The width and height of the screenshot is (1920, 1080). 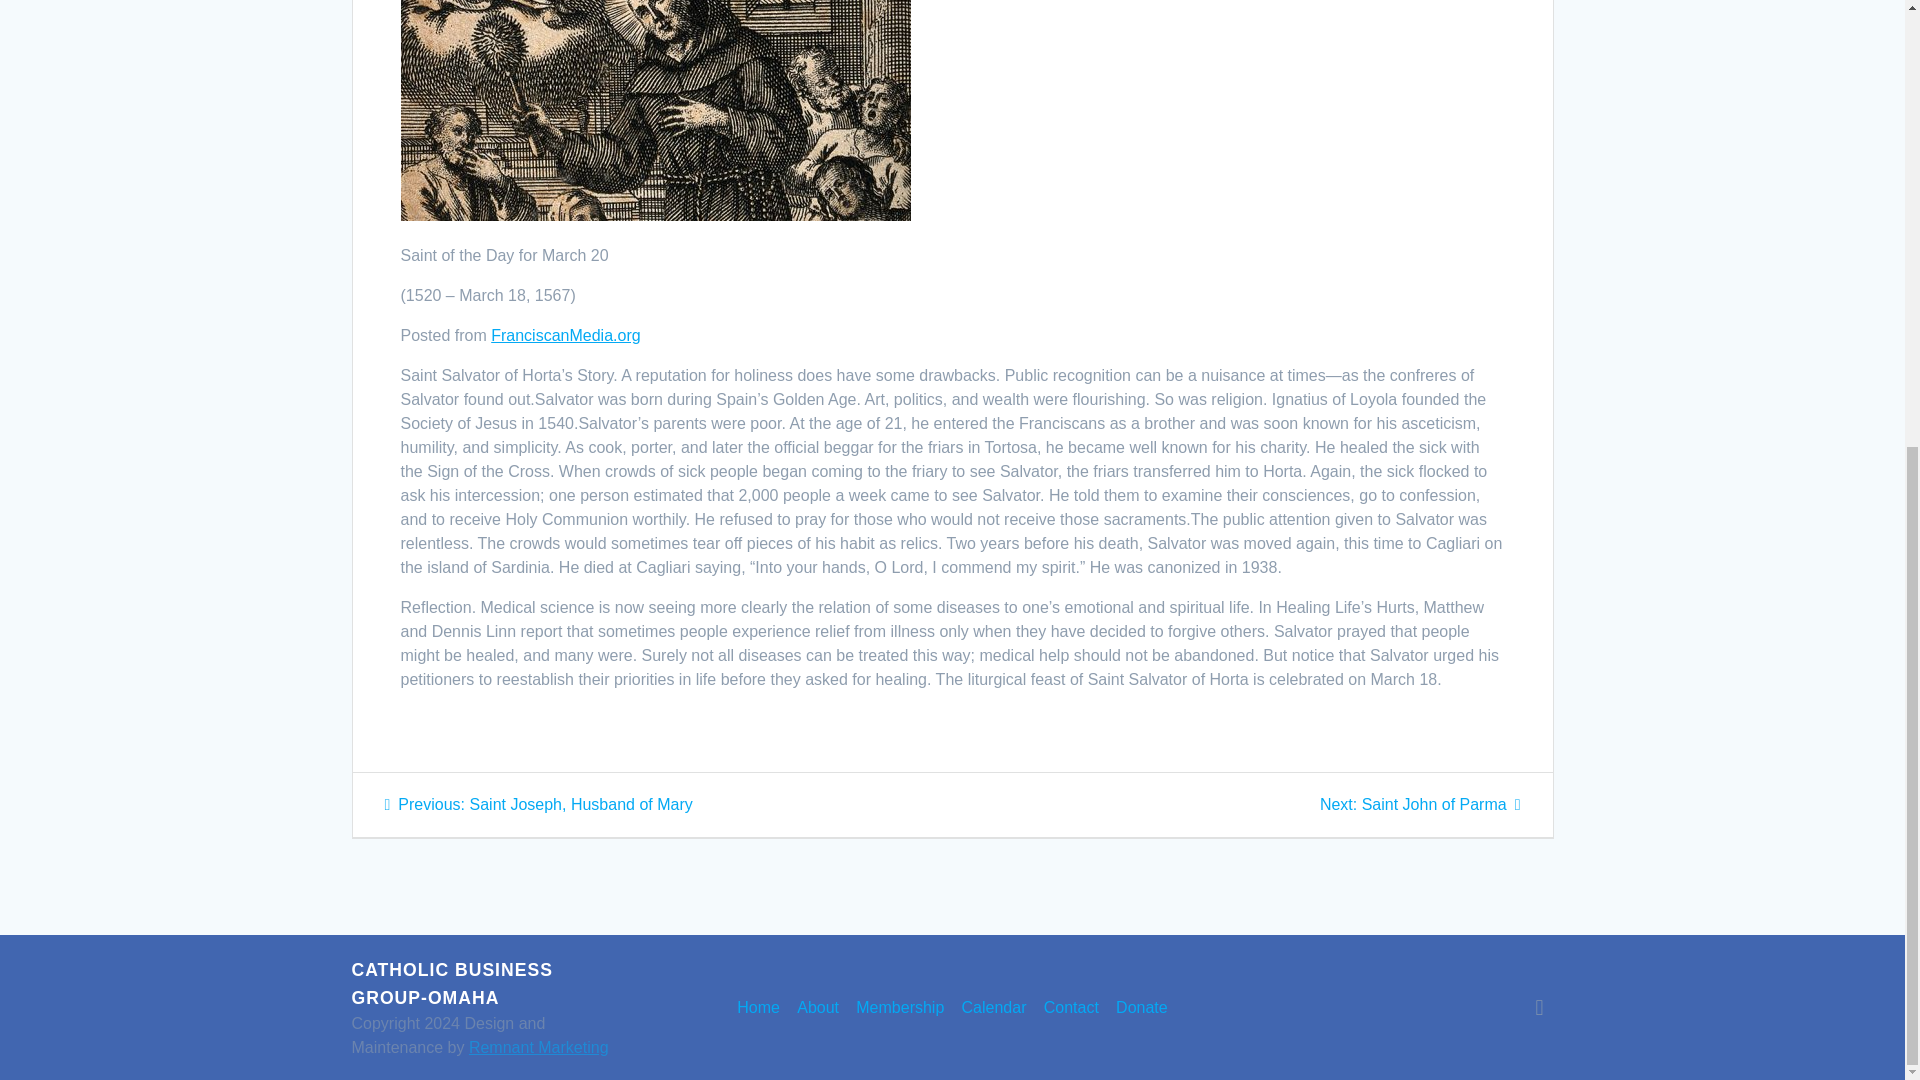 I want to click on Donate, so click(x=1141, y=1008).